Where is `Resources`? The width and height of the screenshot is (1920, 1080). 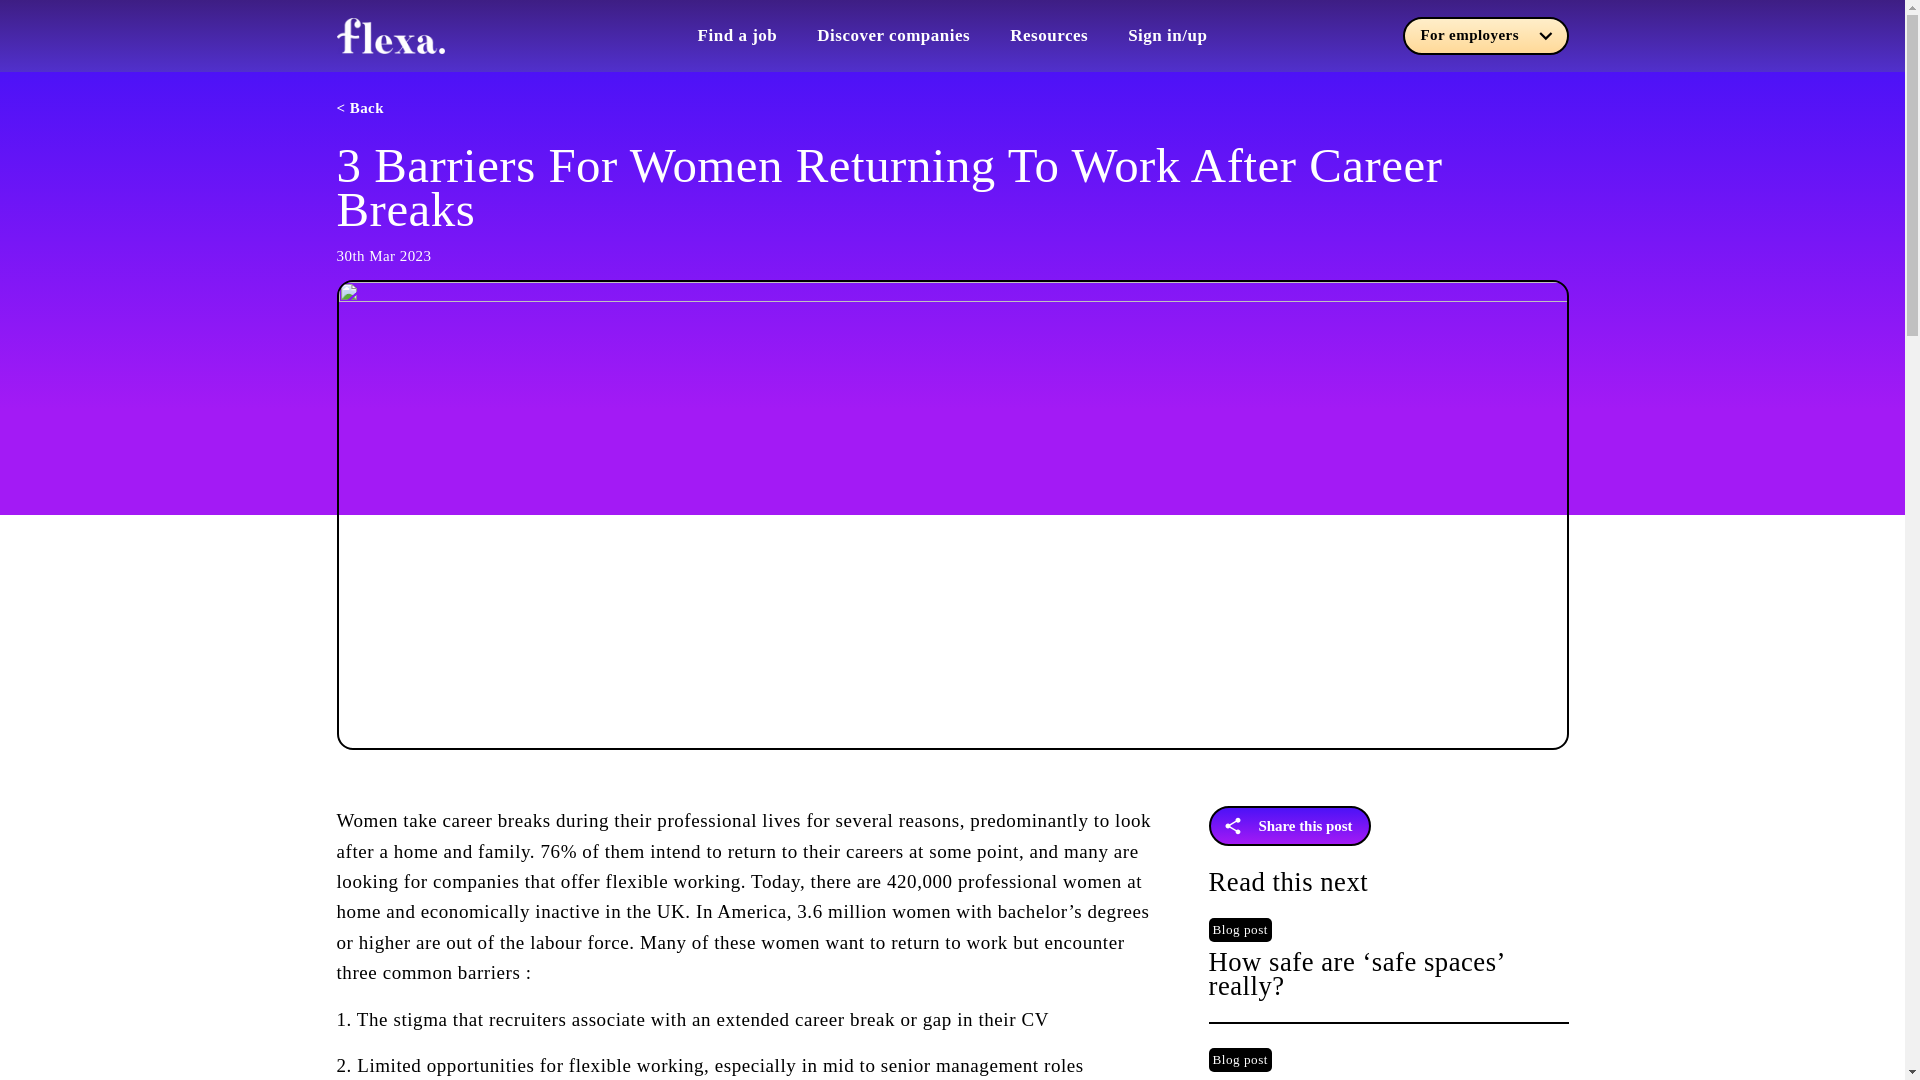
Resources is located at coordinates (1048, 36).